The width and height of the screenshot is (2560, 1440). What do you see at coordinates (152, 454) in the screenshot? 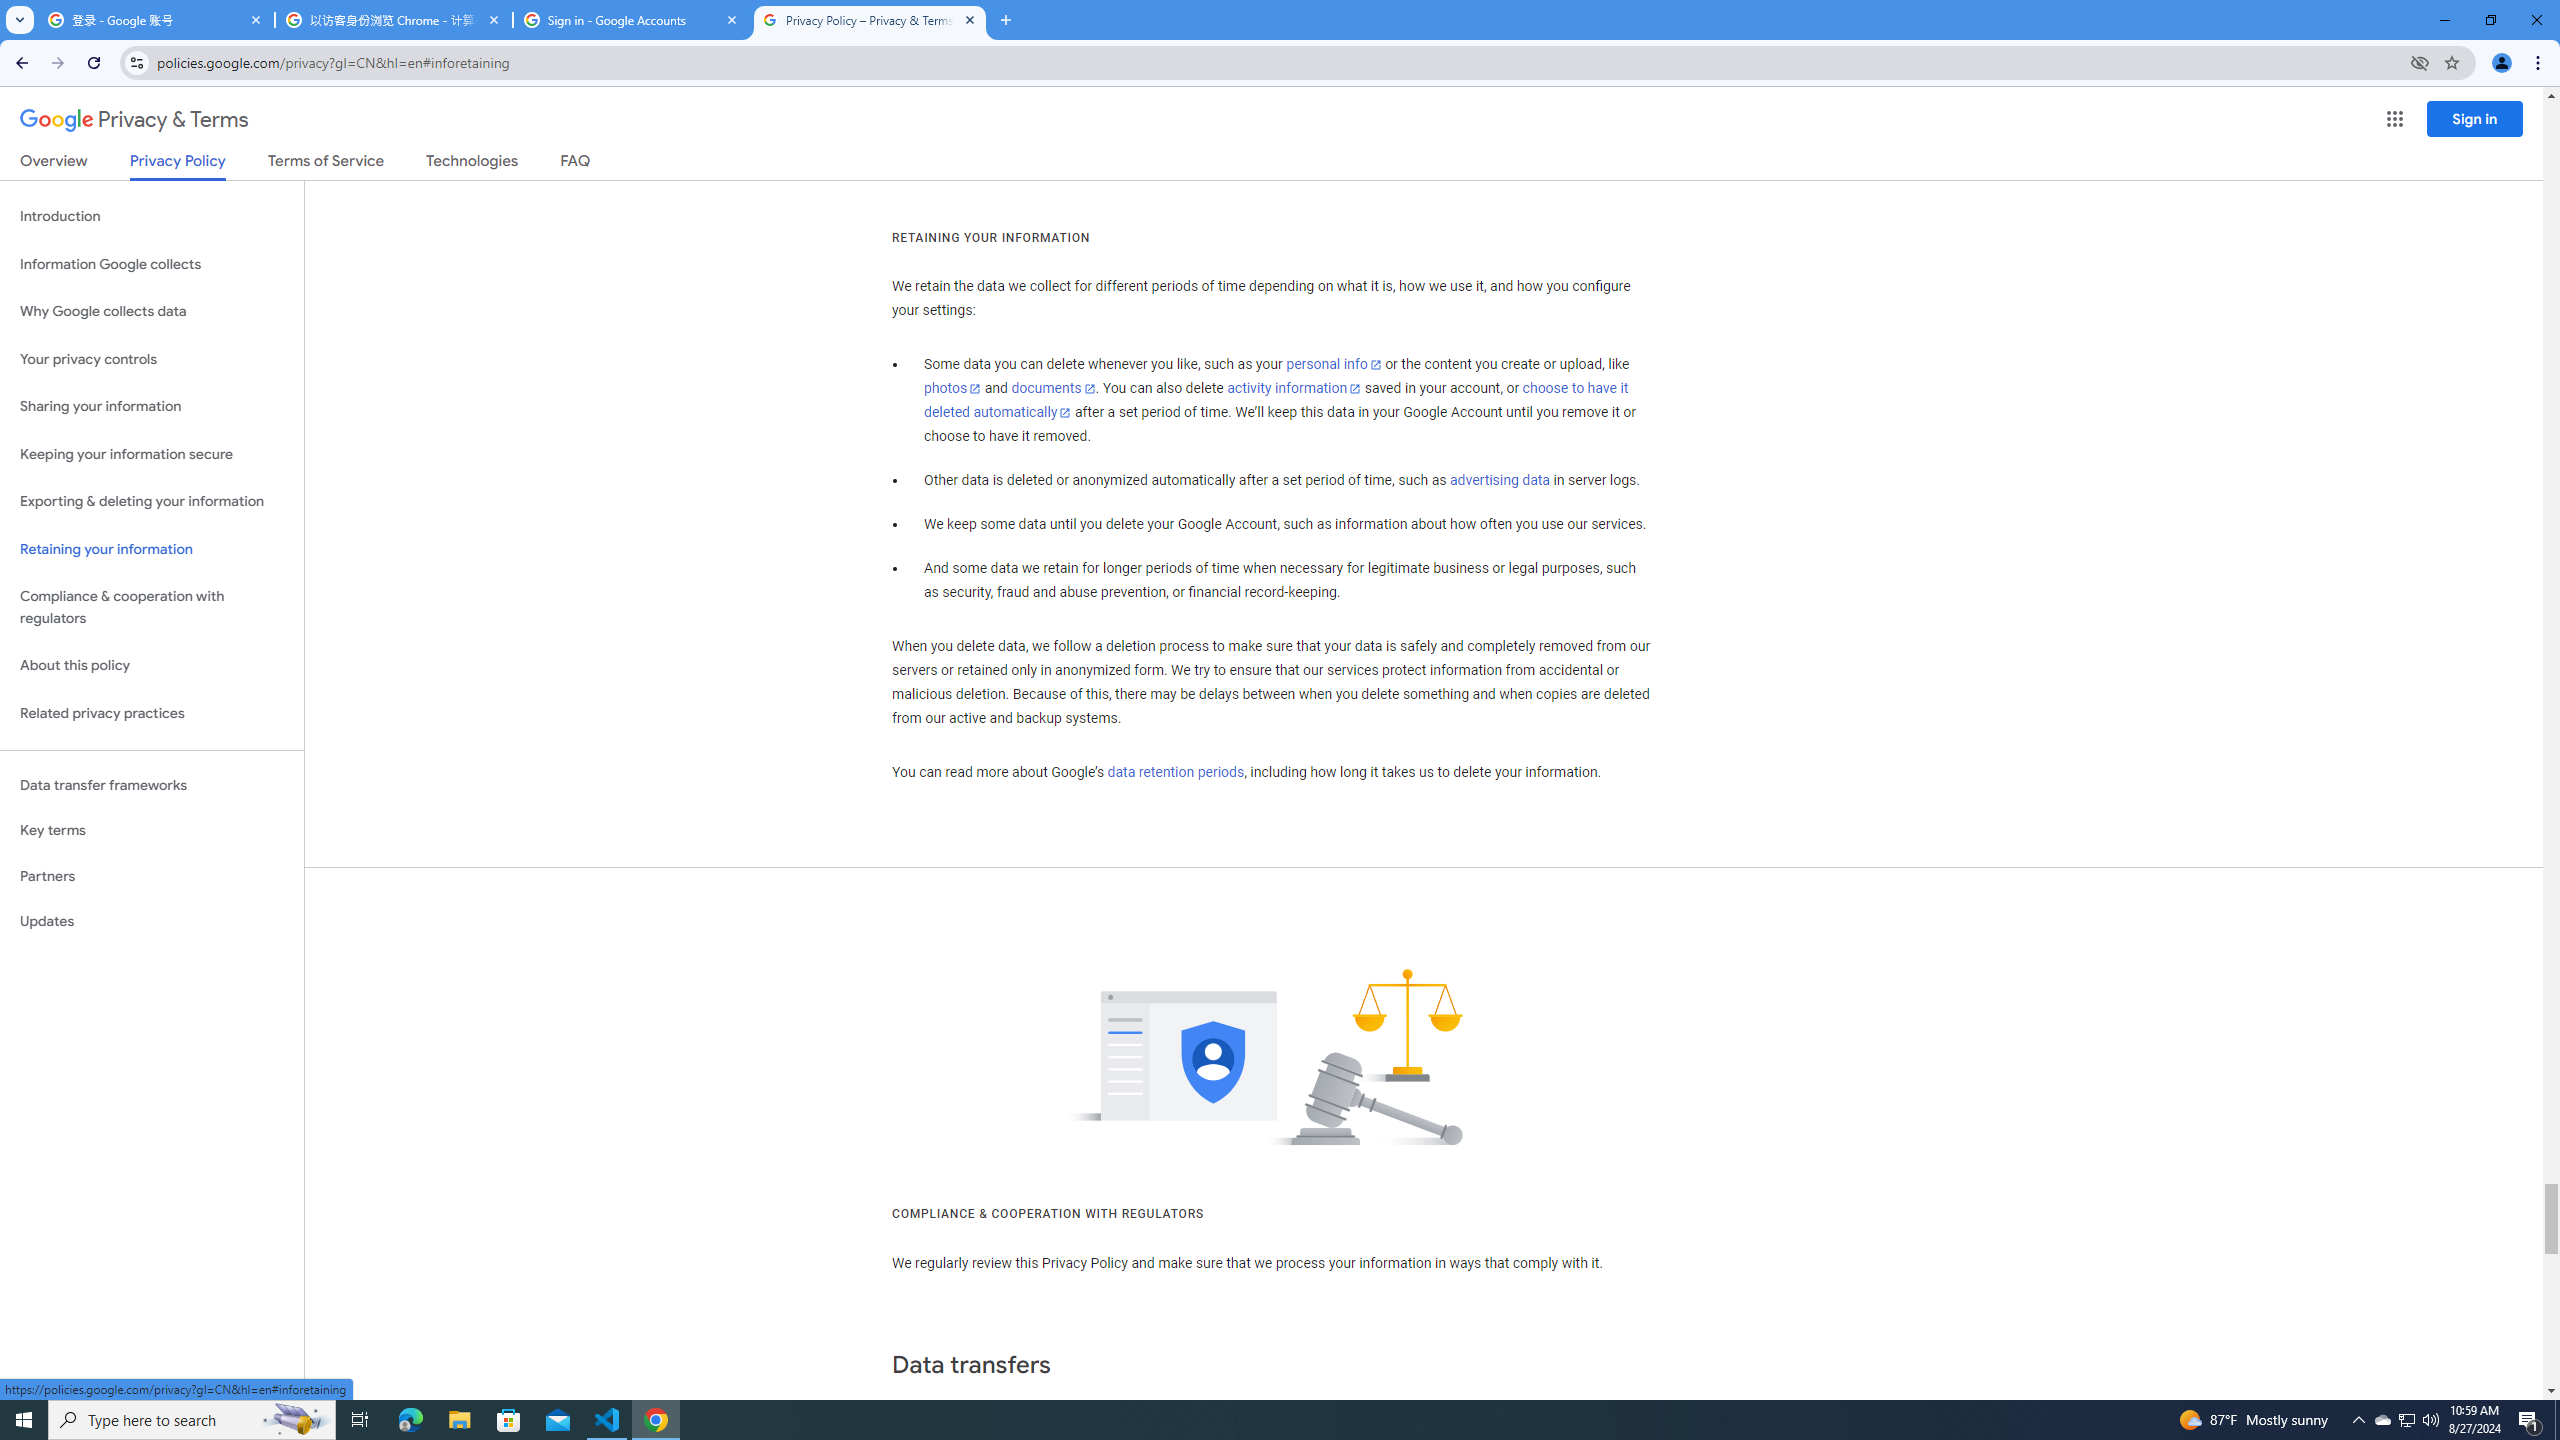
I see `Keeping your information secure` at bounding box center [152, 454].